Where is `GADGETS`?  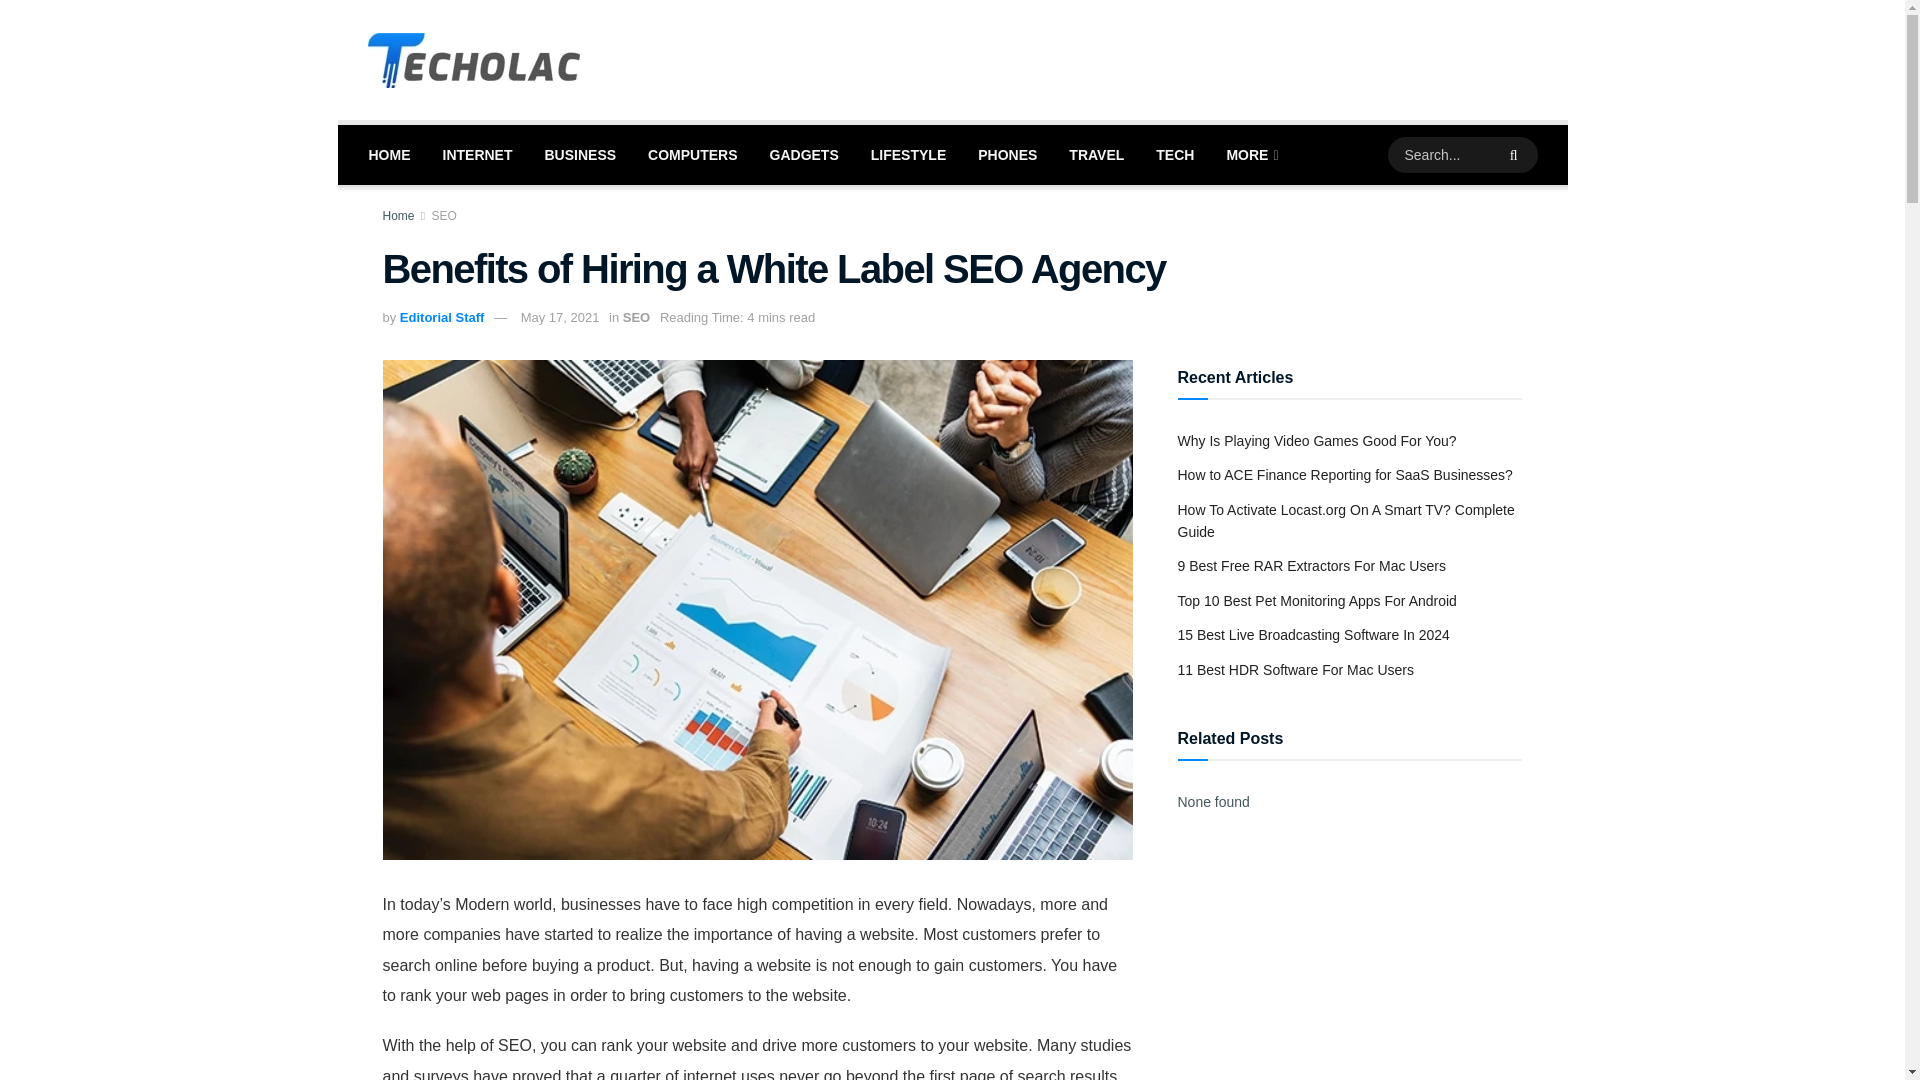 GADGETS is located at coordinates (804, 154).